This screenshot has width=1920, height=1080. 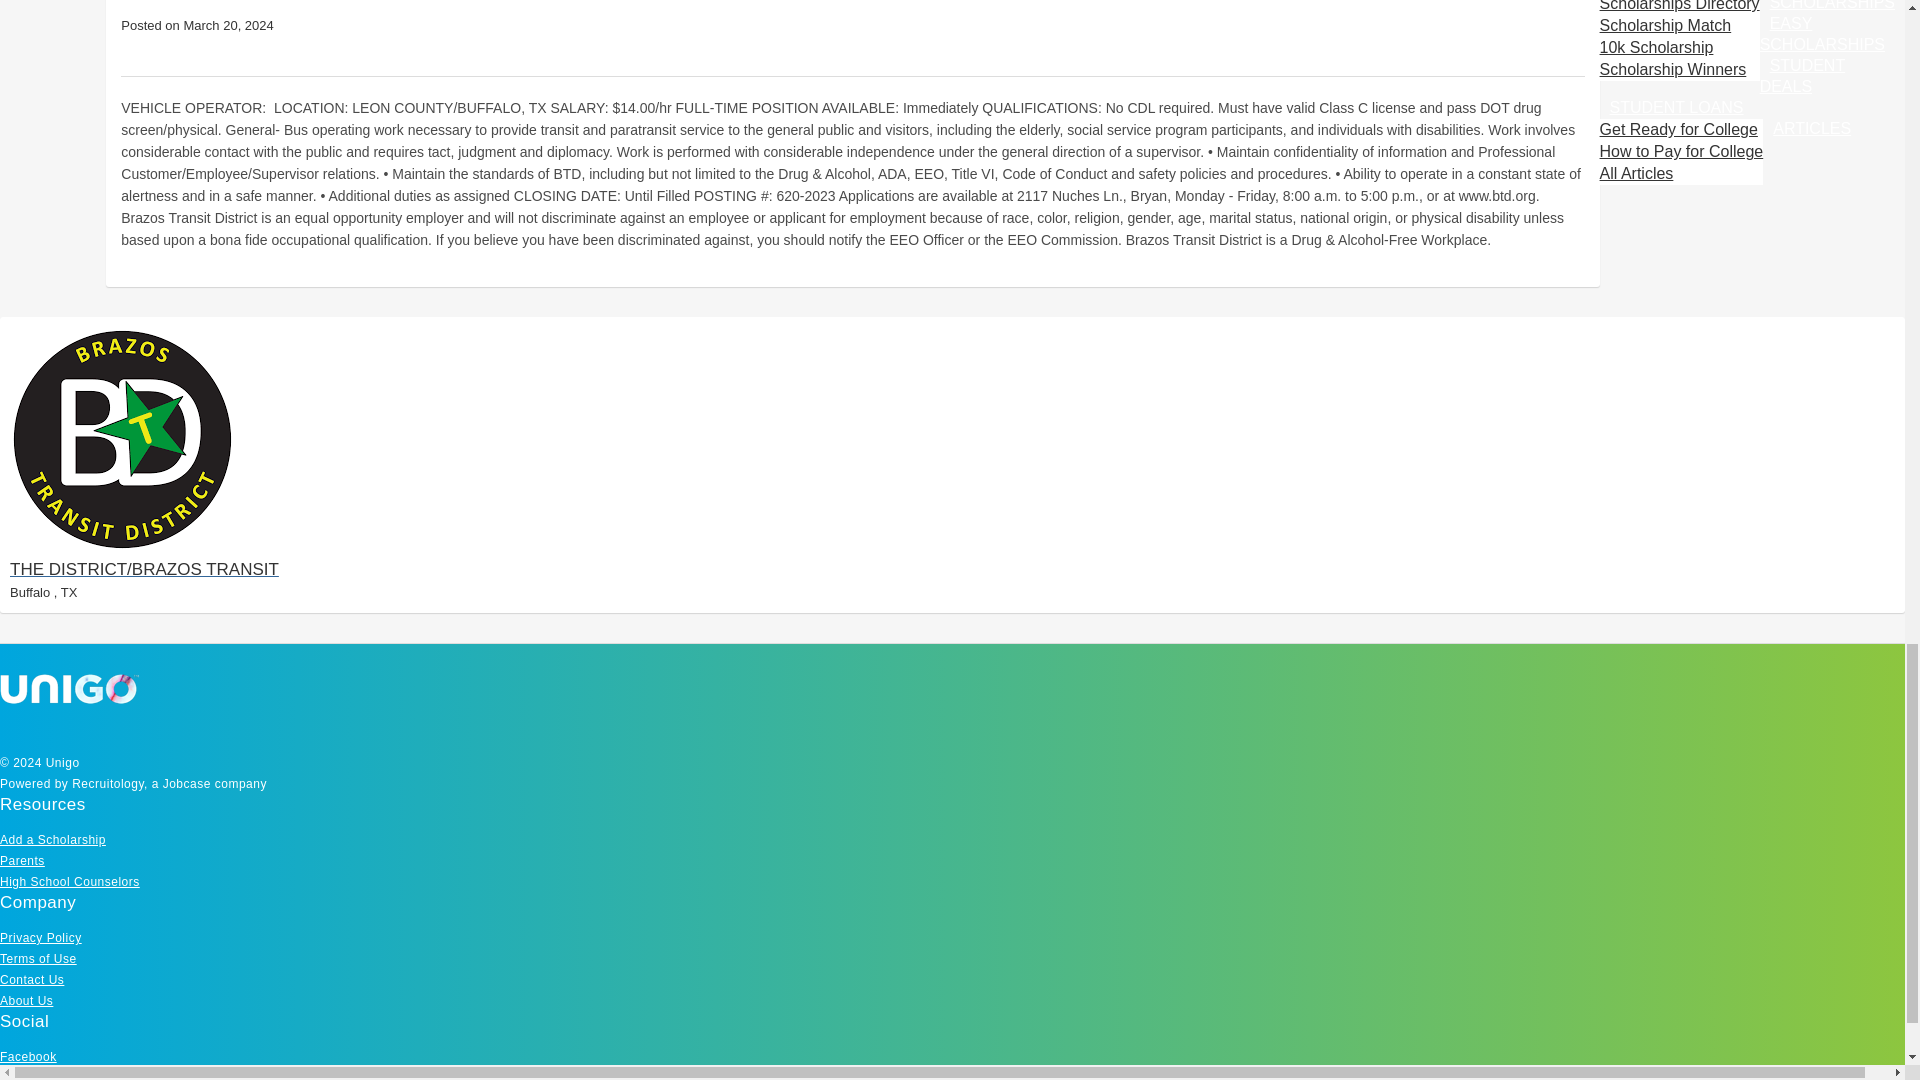 I want to click on STUDENT DEALS, so click(x=1802, y=76).